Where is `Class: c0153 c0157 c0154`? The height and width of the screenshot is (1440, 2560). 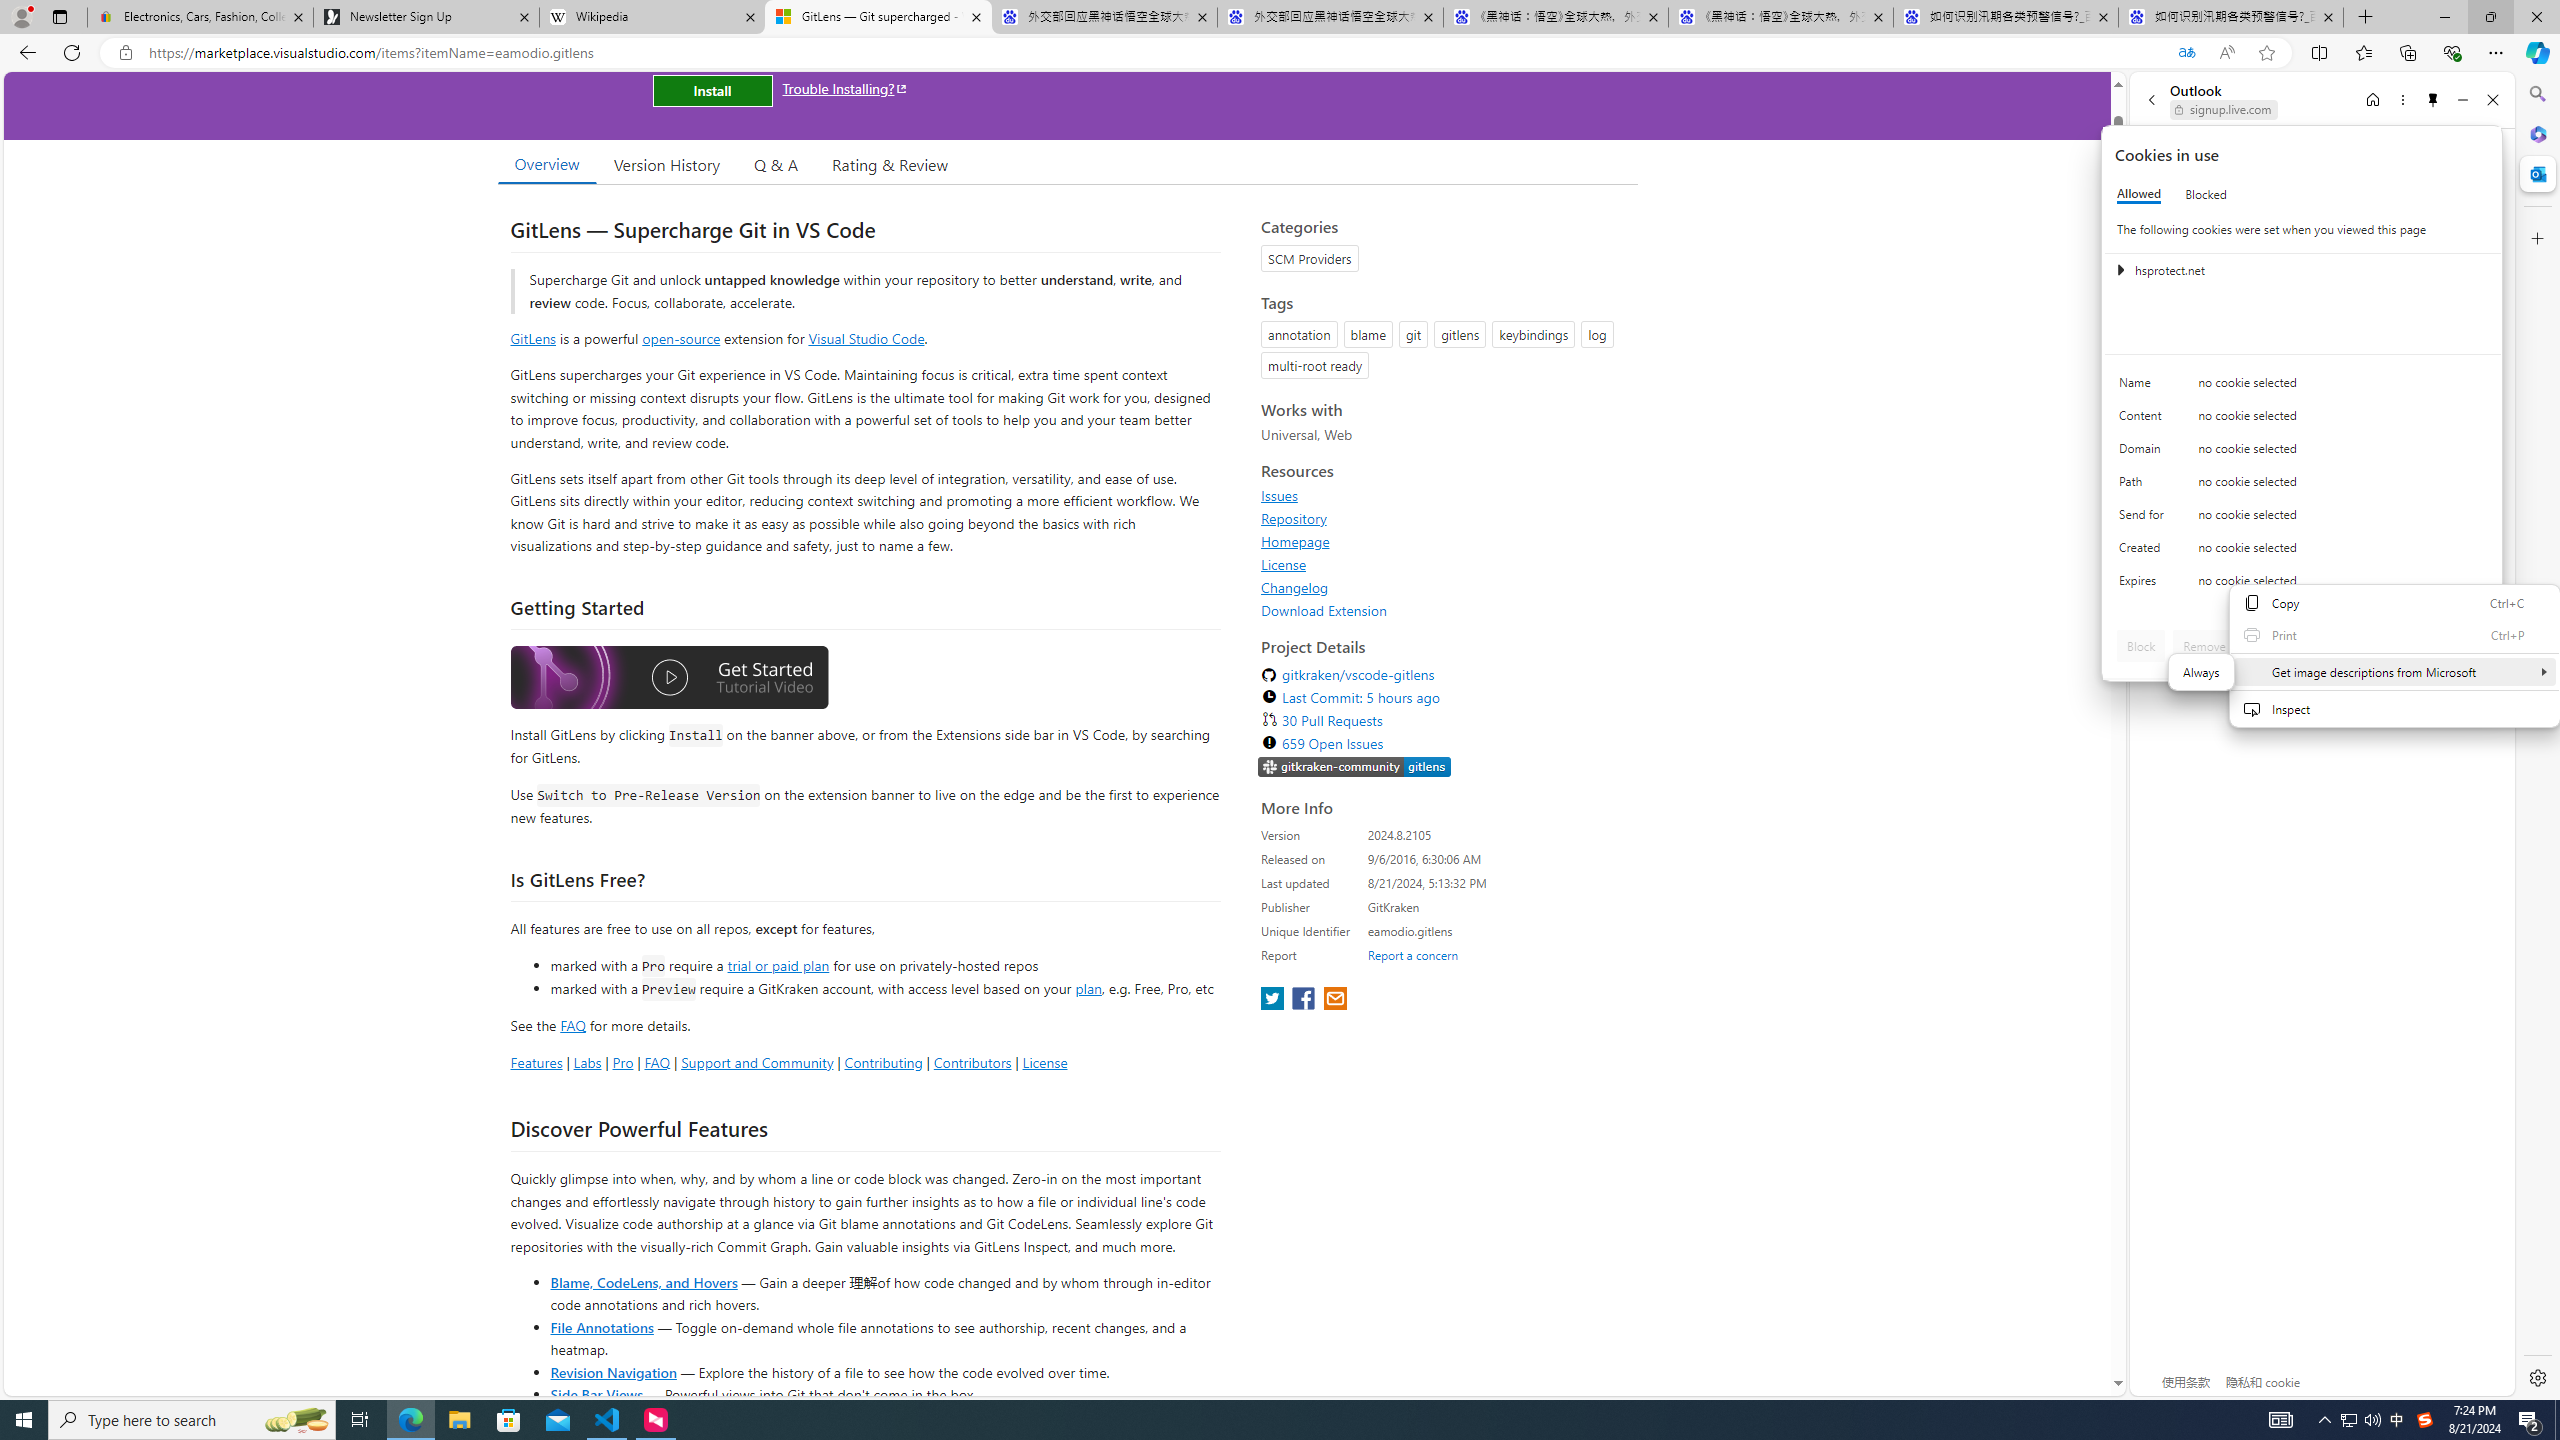
Class: c0153 c0157 c0154 is located at coordinates (2302, 388).